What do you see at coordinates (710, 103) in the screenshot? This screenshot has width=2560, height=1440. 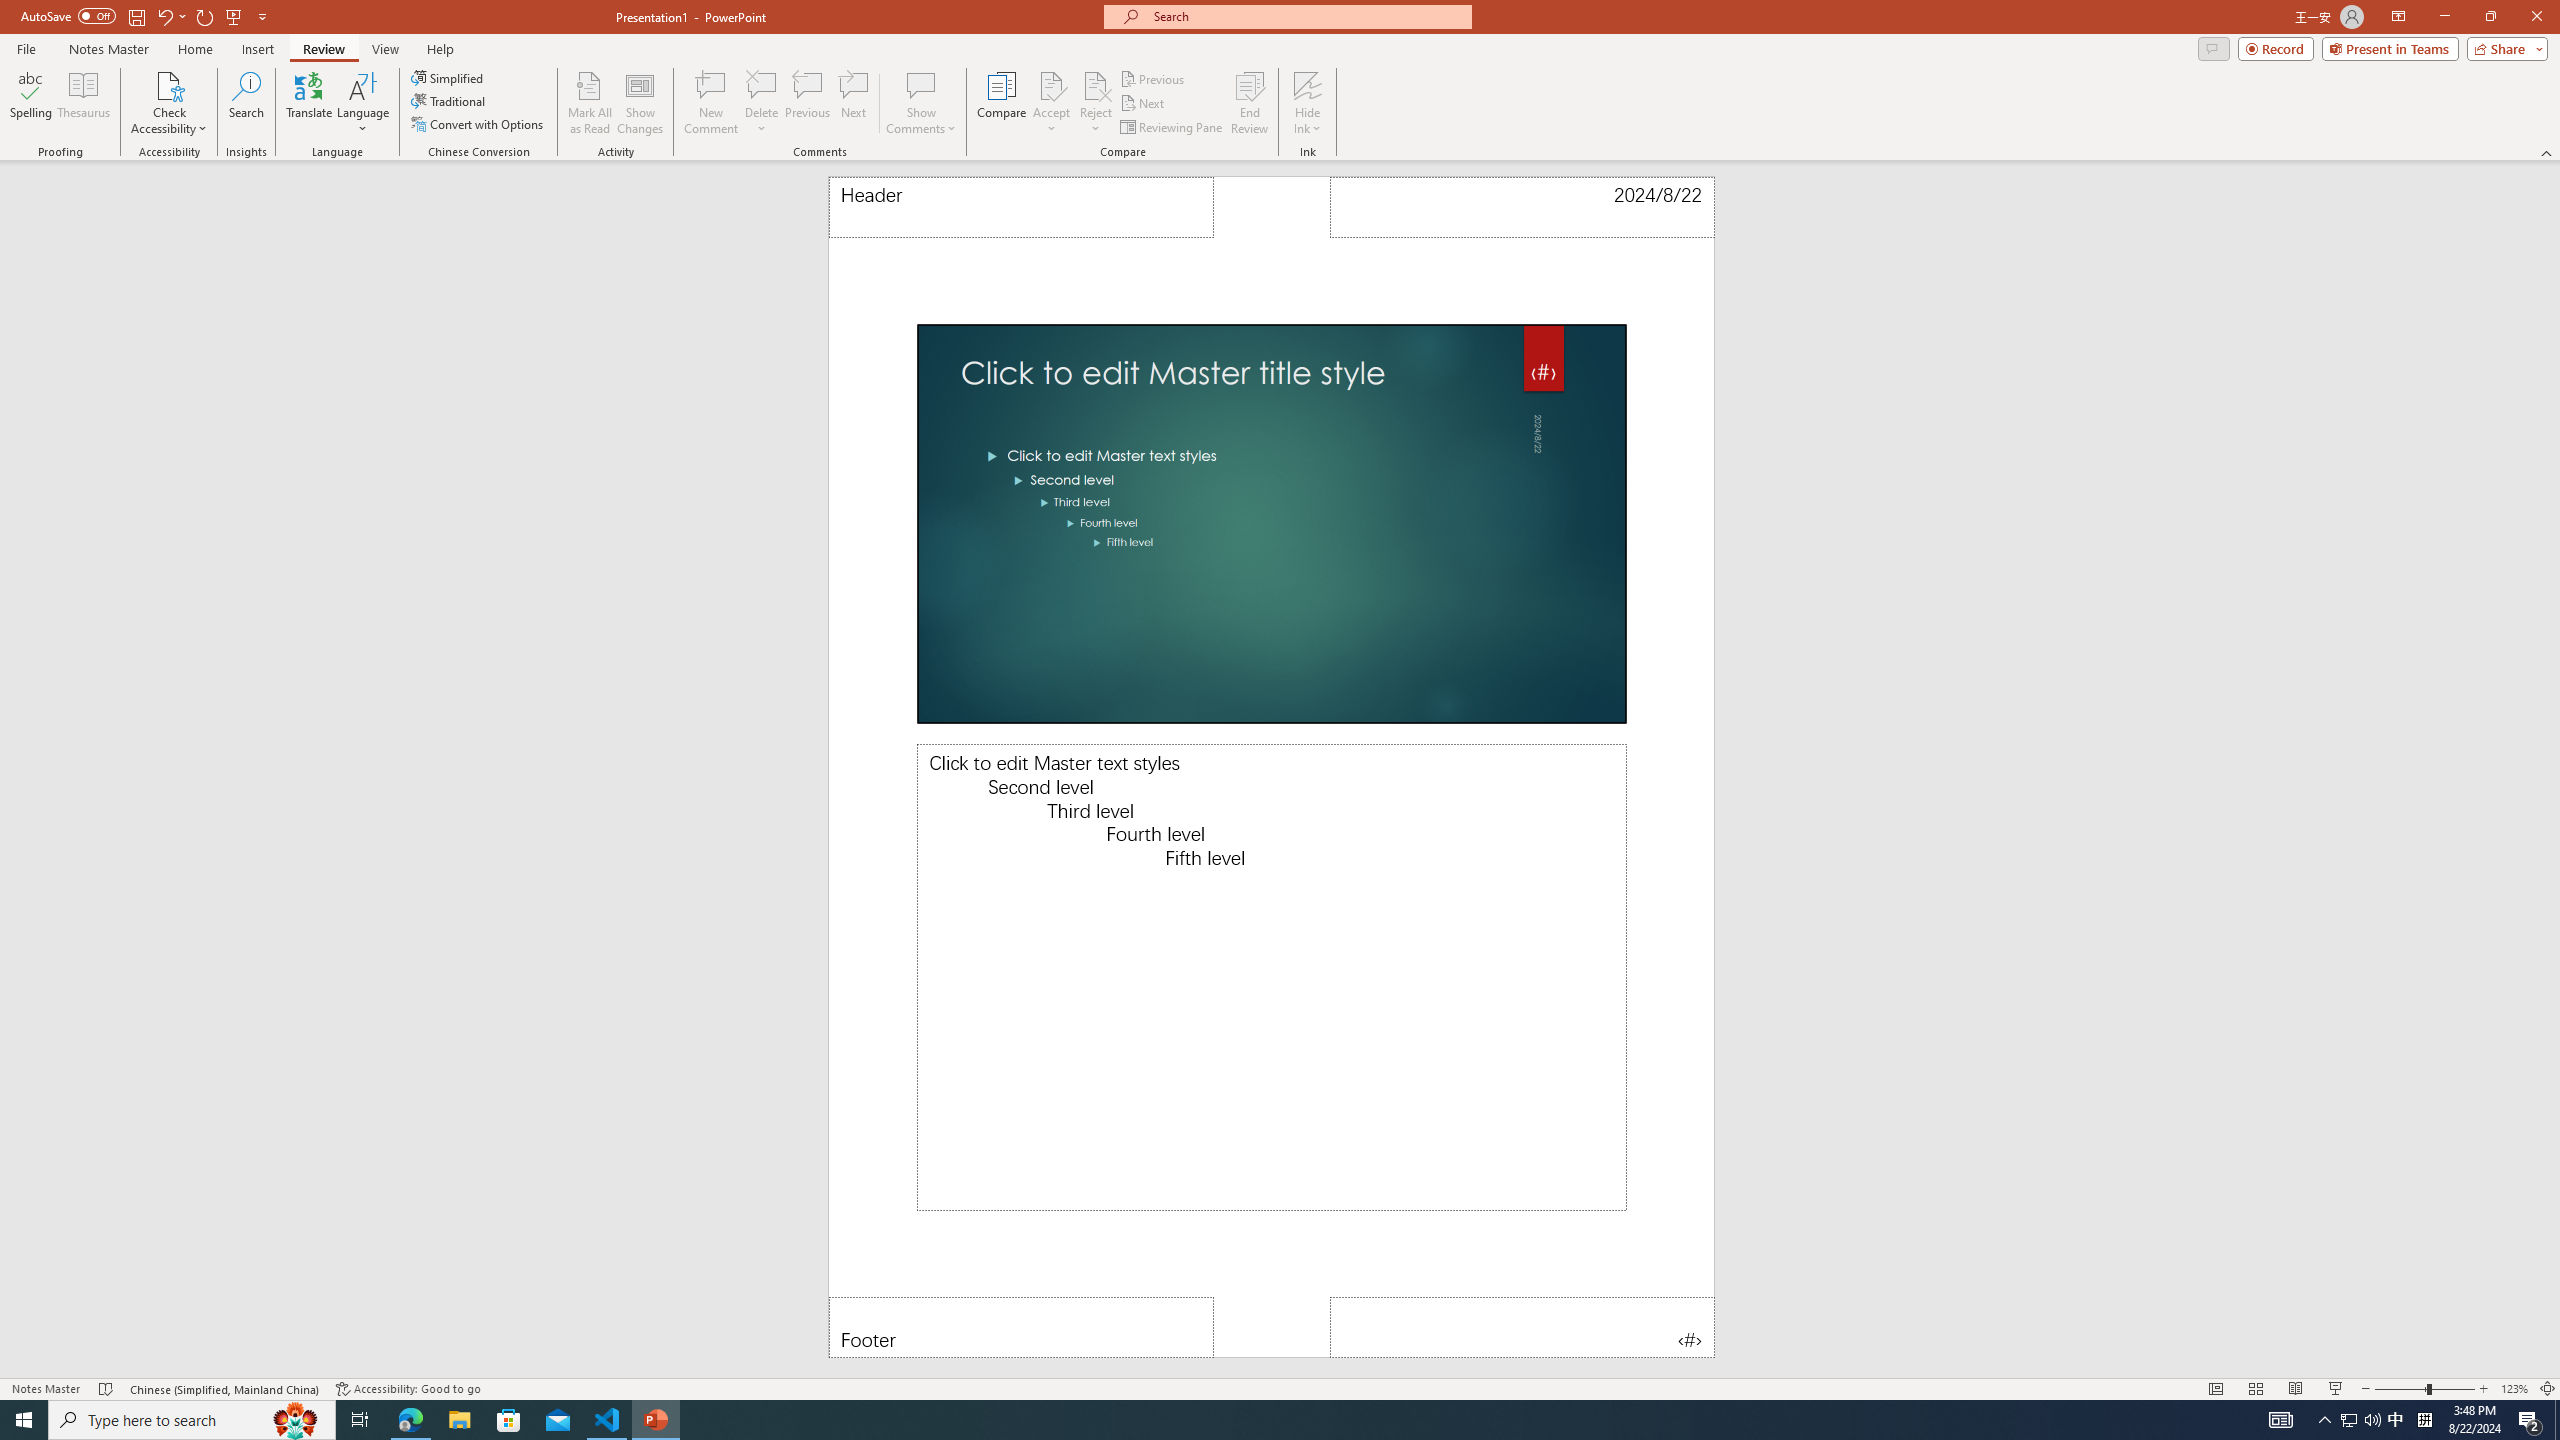 I see `New Comment` at bounding box center [710, 103].